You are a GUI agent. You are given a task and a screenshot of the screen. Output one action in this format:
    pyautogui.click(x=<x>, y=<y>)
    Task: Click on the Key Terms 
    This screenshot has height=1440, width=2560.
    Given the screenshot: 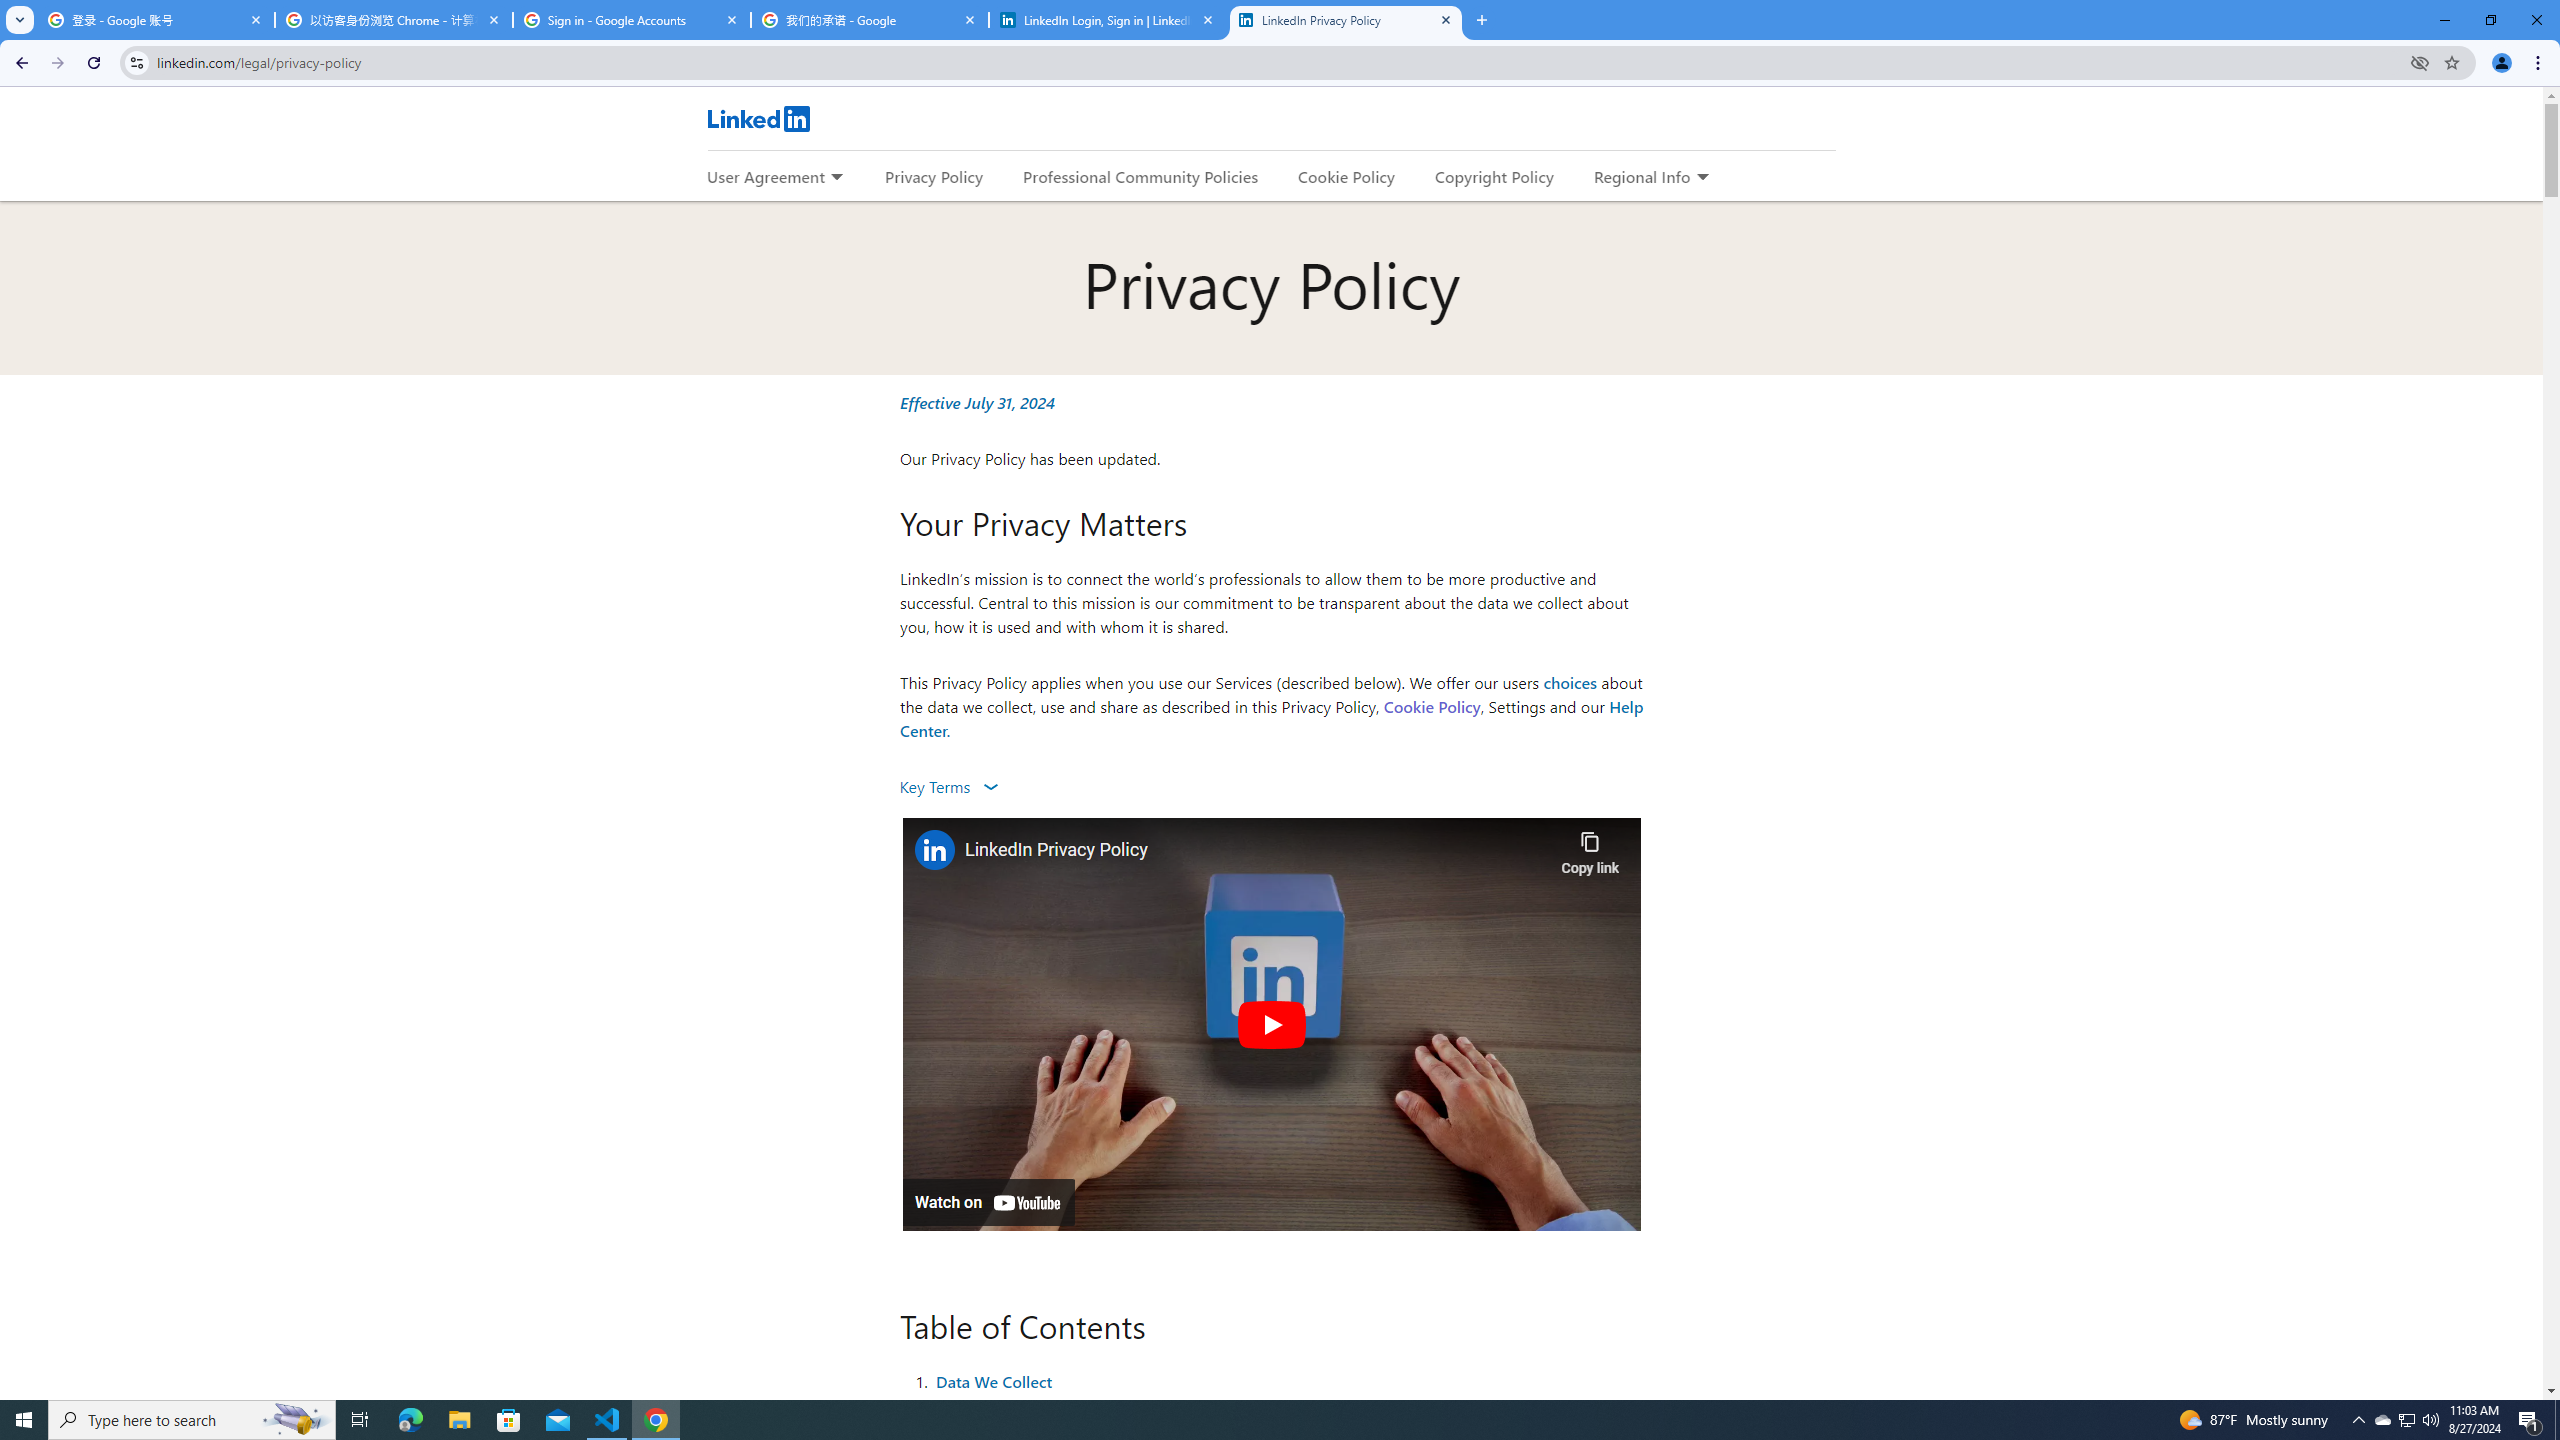 What is the action you would take?
    pyautogui.click(x=948, y=786)
    